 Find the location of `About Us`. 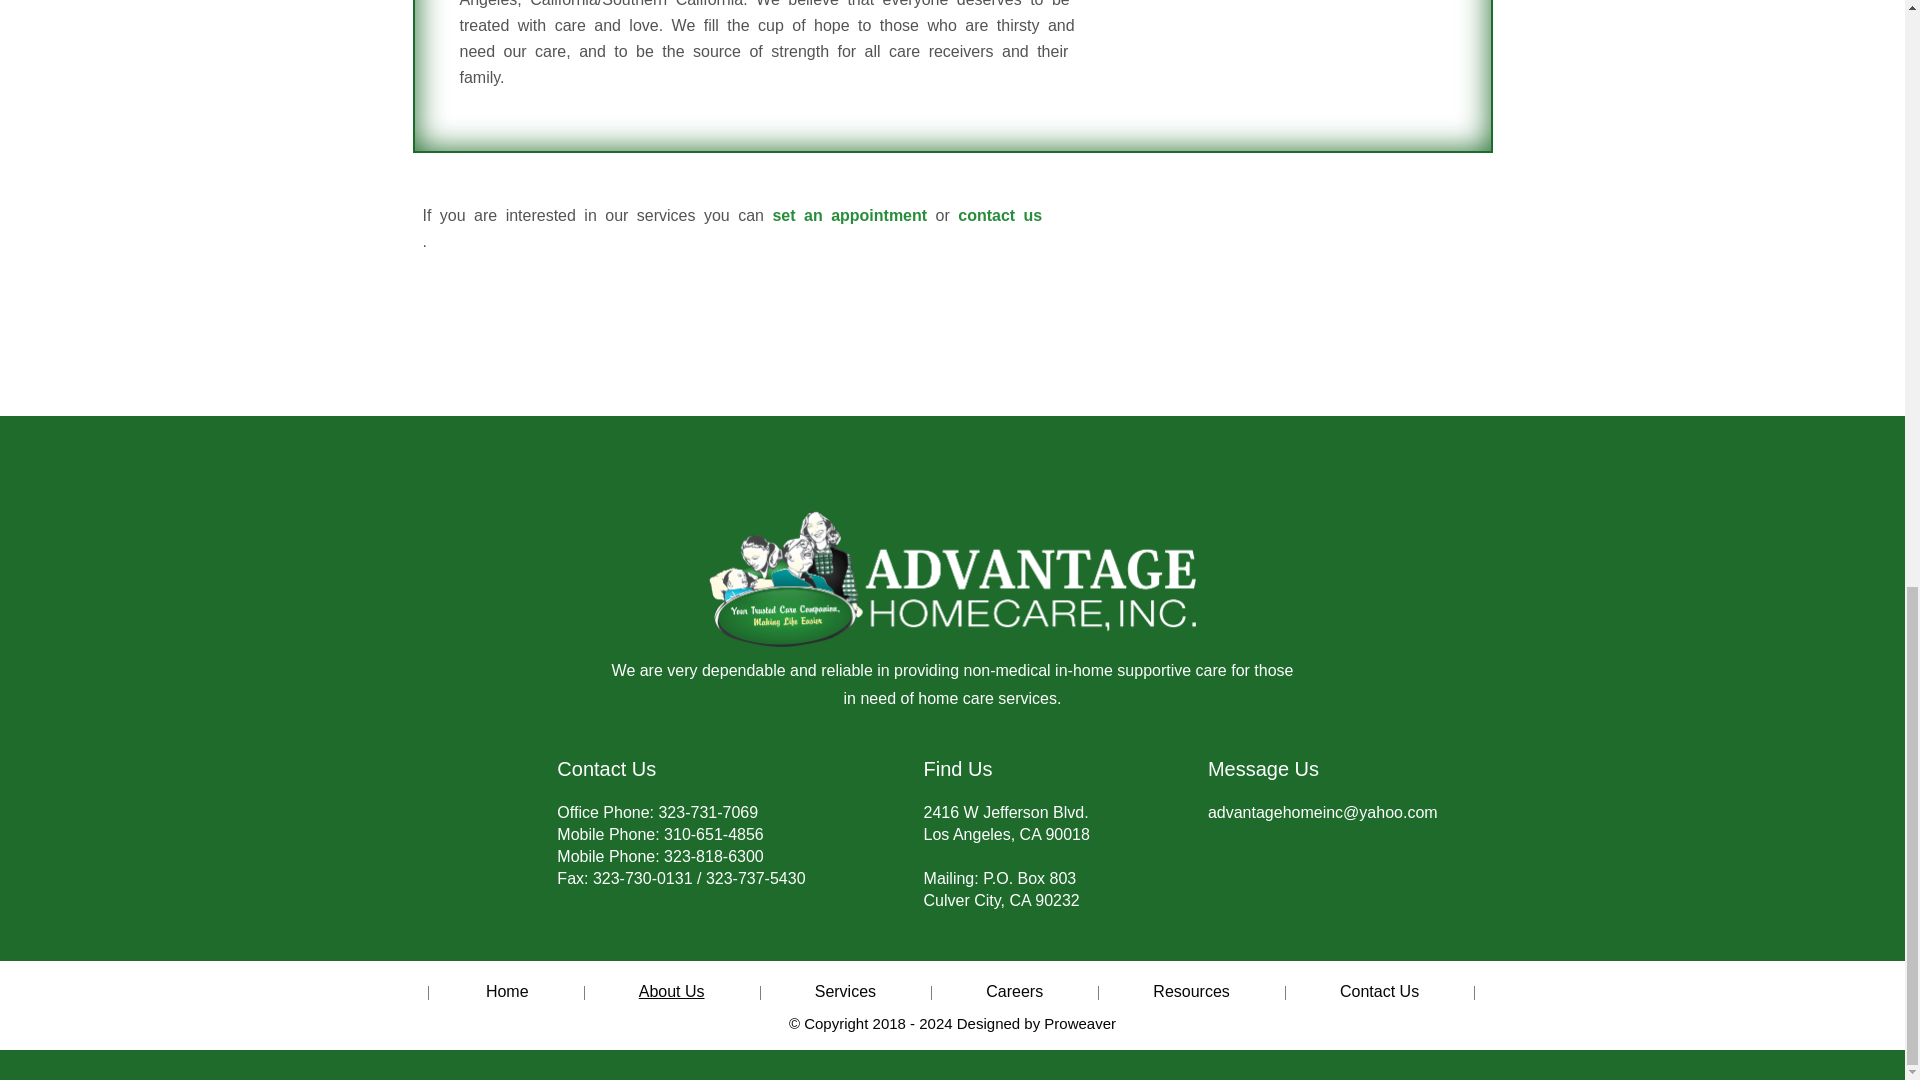

About Us is located at coordinates (672, 992).